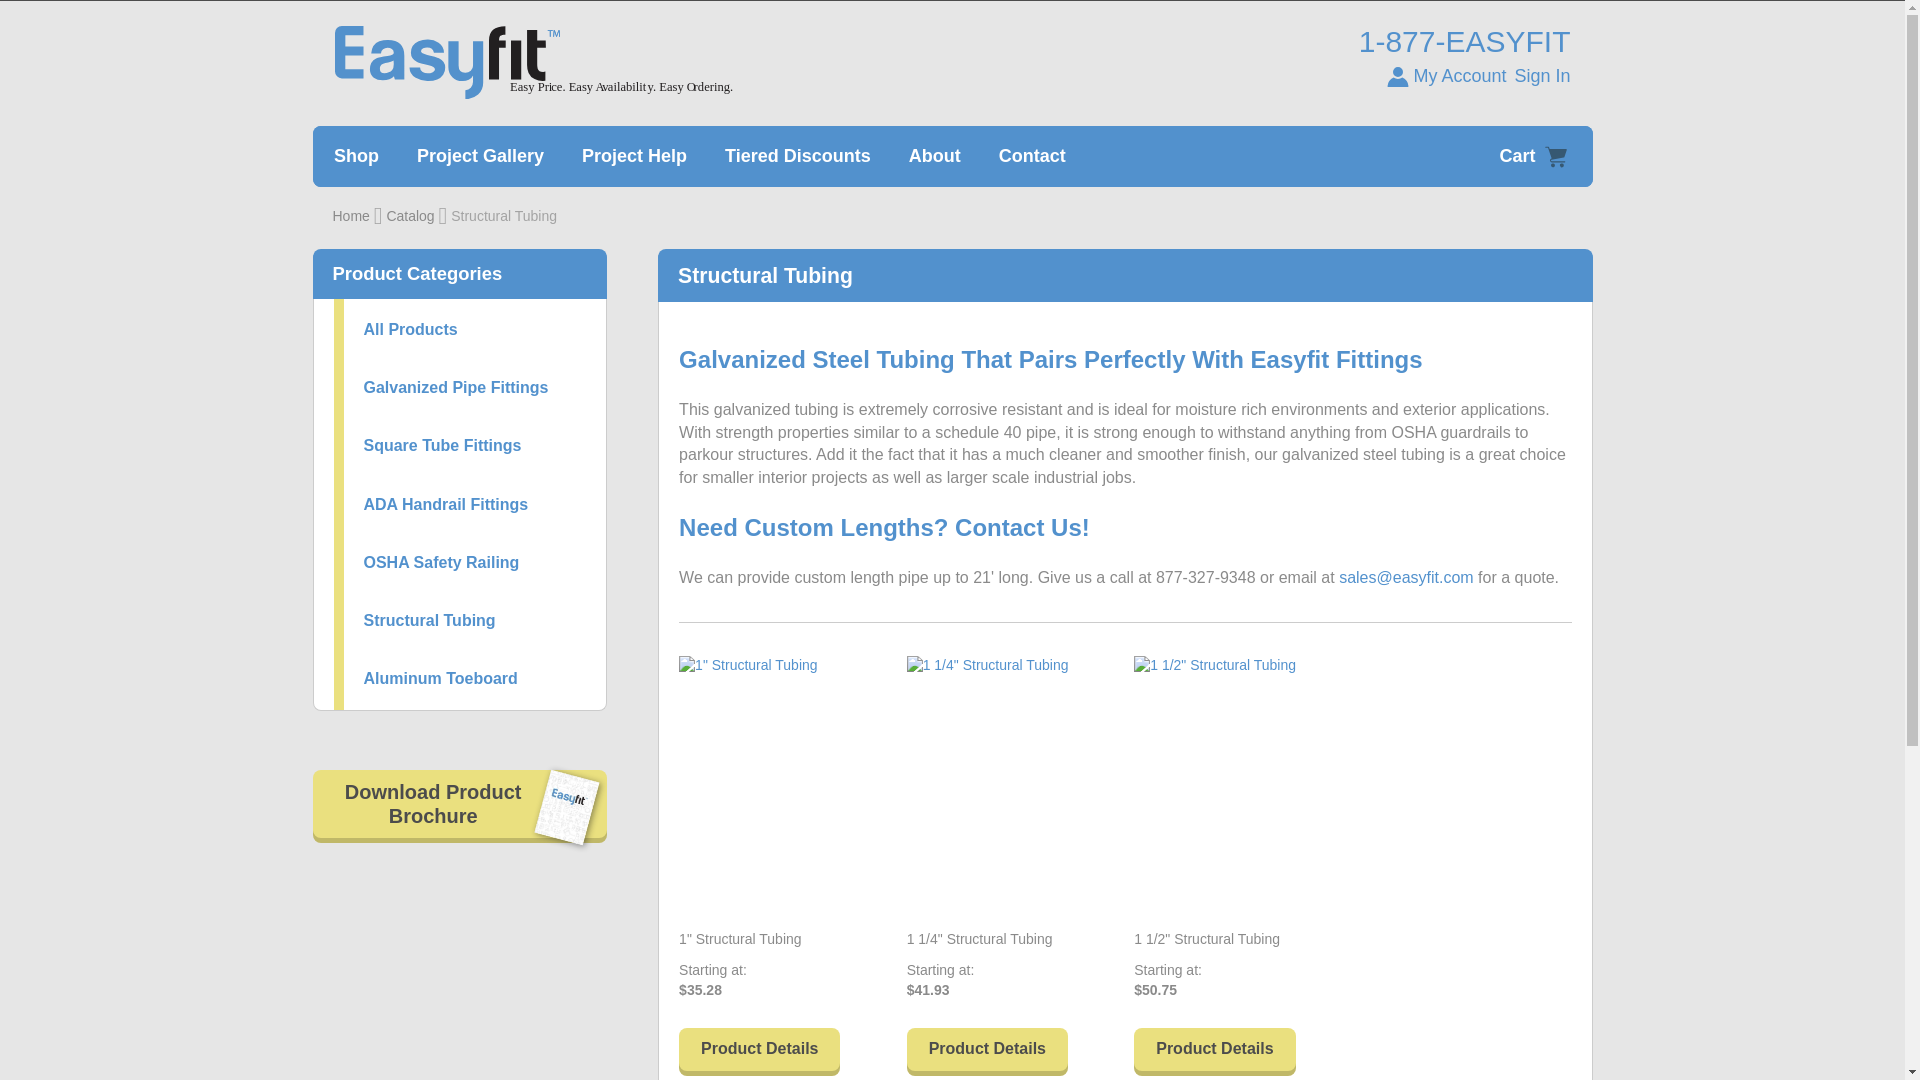 This screenshot has height=1080, width=1920. I want to click on Product Details, so click(760, 1052).